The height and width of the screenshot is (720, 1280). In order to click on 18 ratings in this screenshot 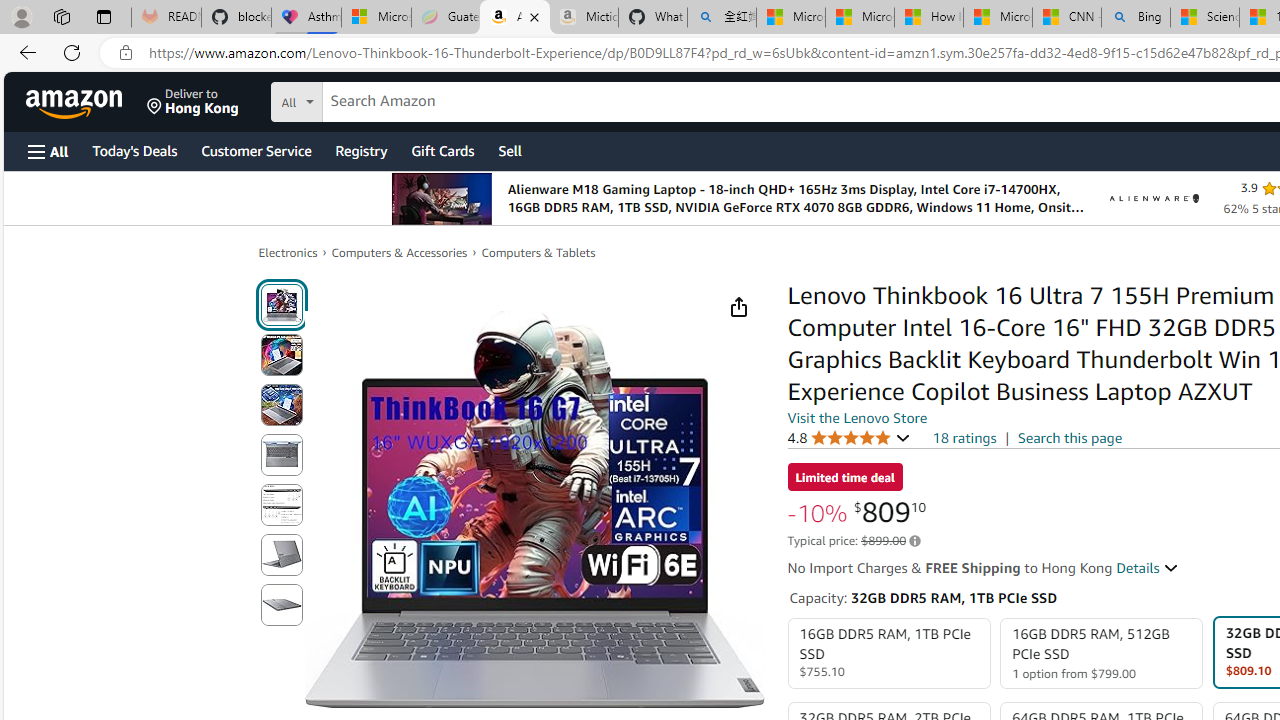, I will do `click(964, 438)`.